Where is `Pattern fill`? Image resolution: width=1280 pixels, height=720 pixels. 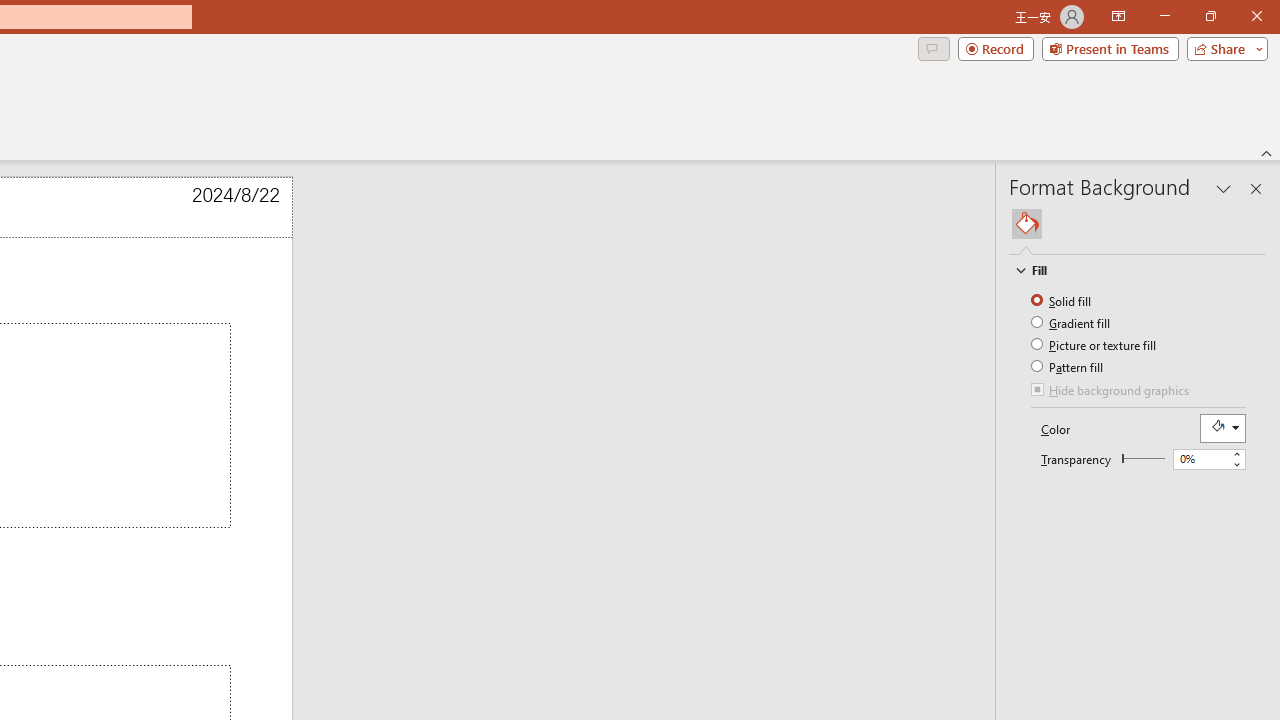 Pattern fill is located at coordinates (1068, 366).